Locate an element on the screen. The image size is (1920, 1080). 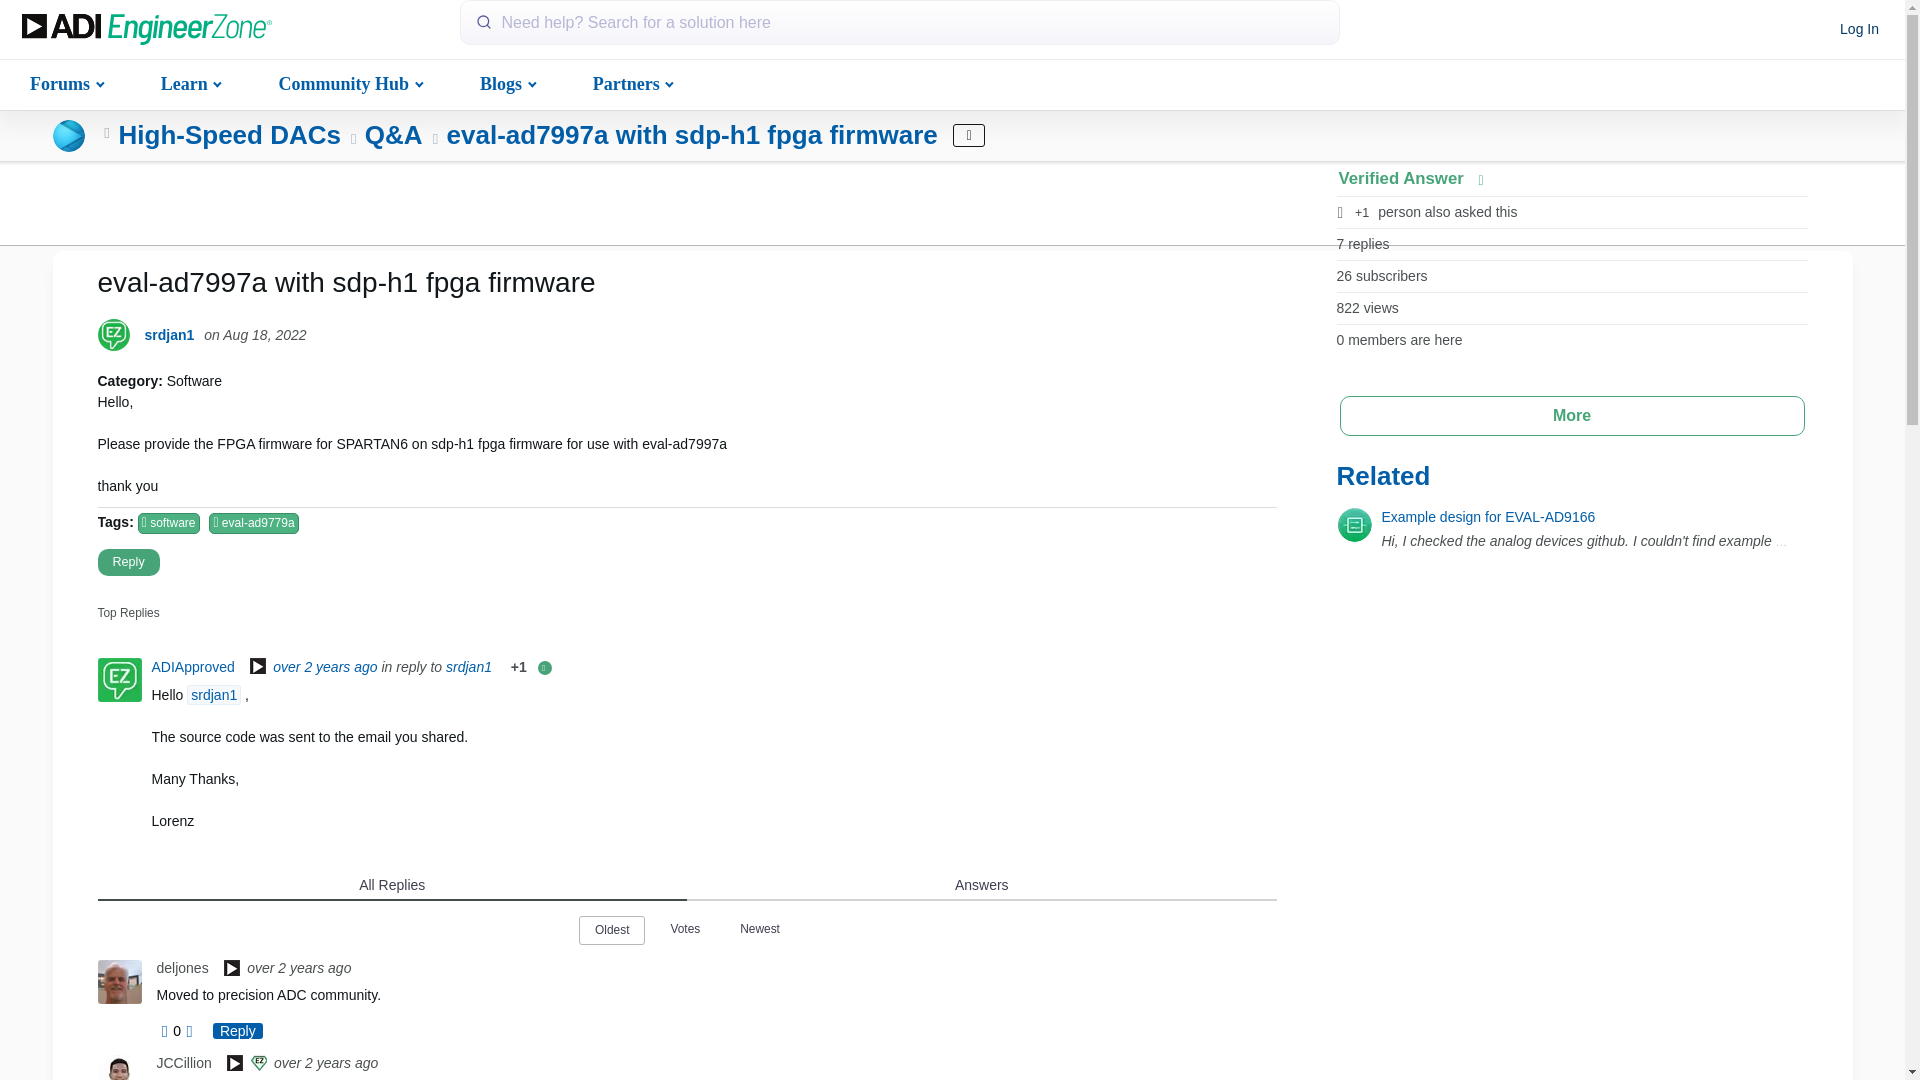
Forums is located at coordinates (65, 82).